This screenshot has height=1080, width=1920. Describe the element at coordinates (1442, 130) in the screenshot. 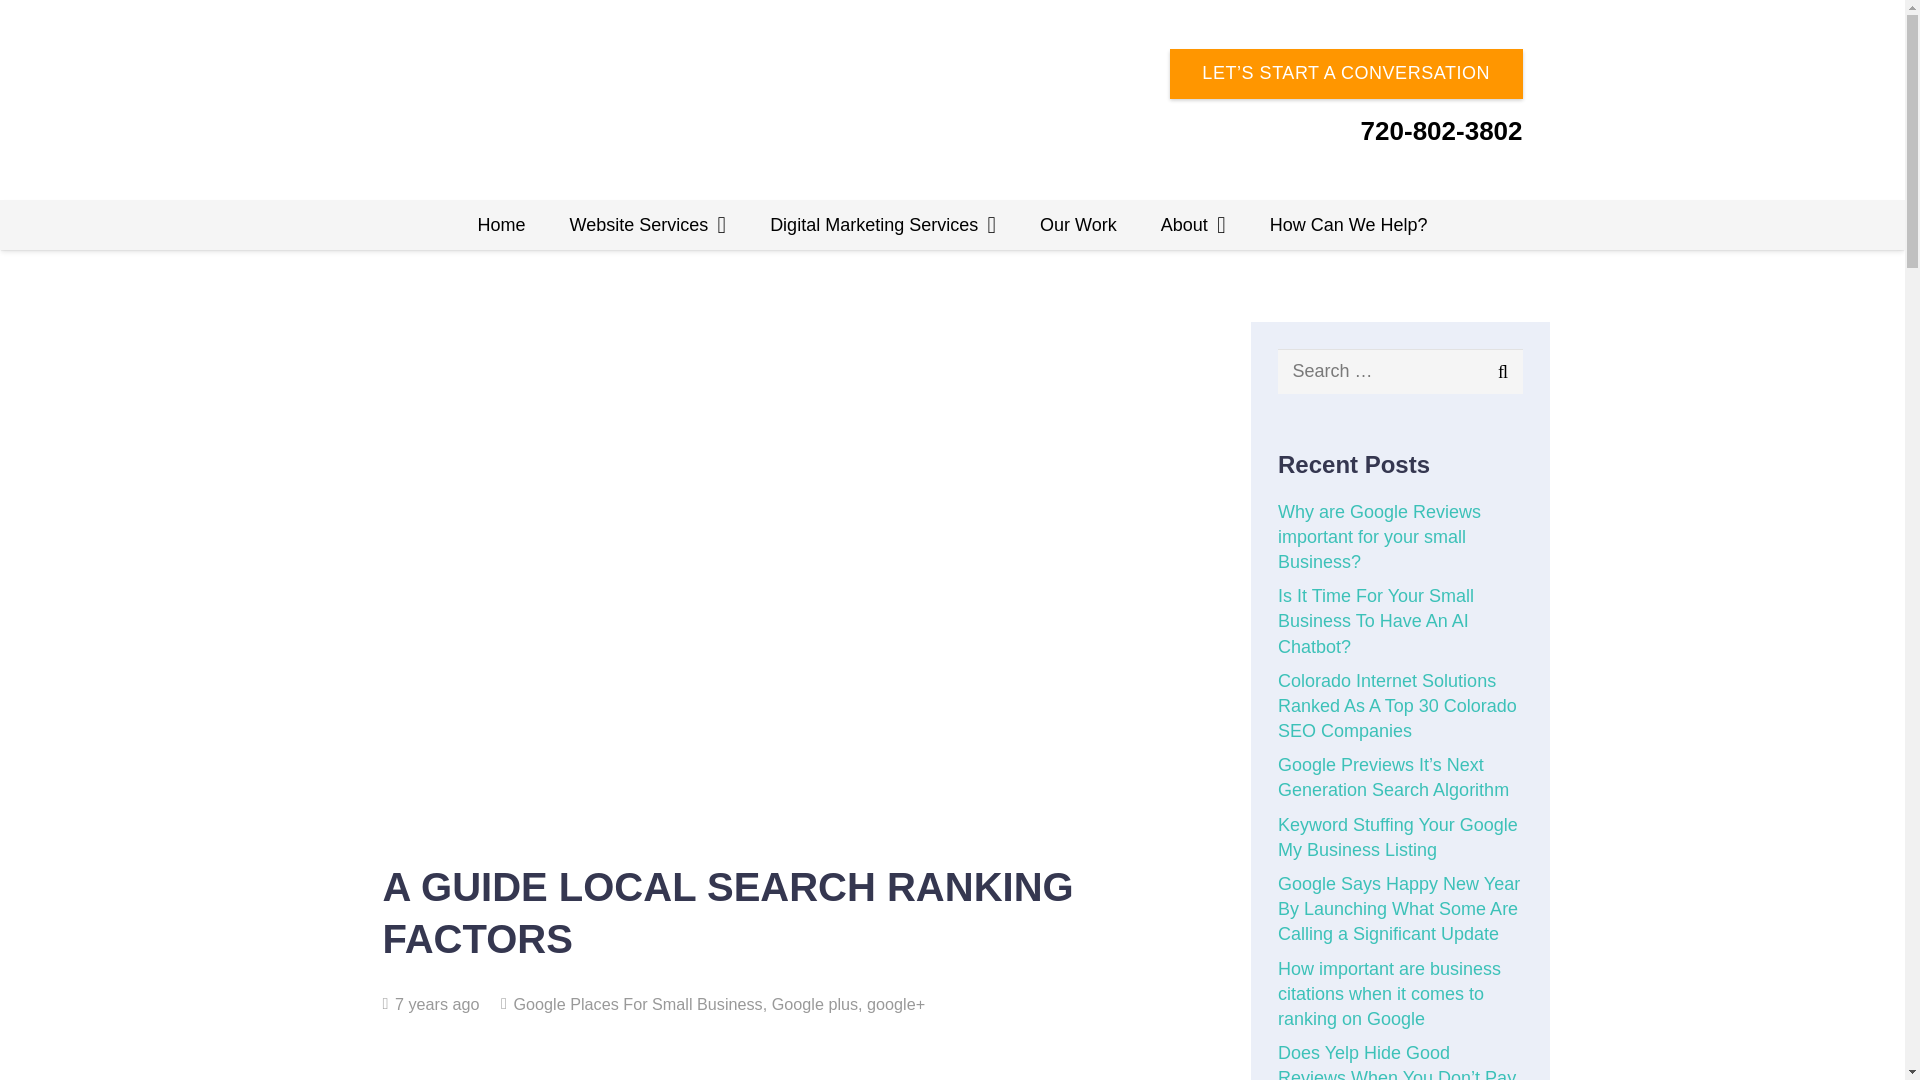

I see `720-802-3802` at that location.